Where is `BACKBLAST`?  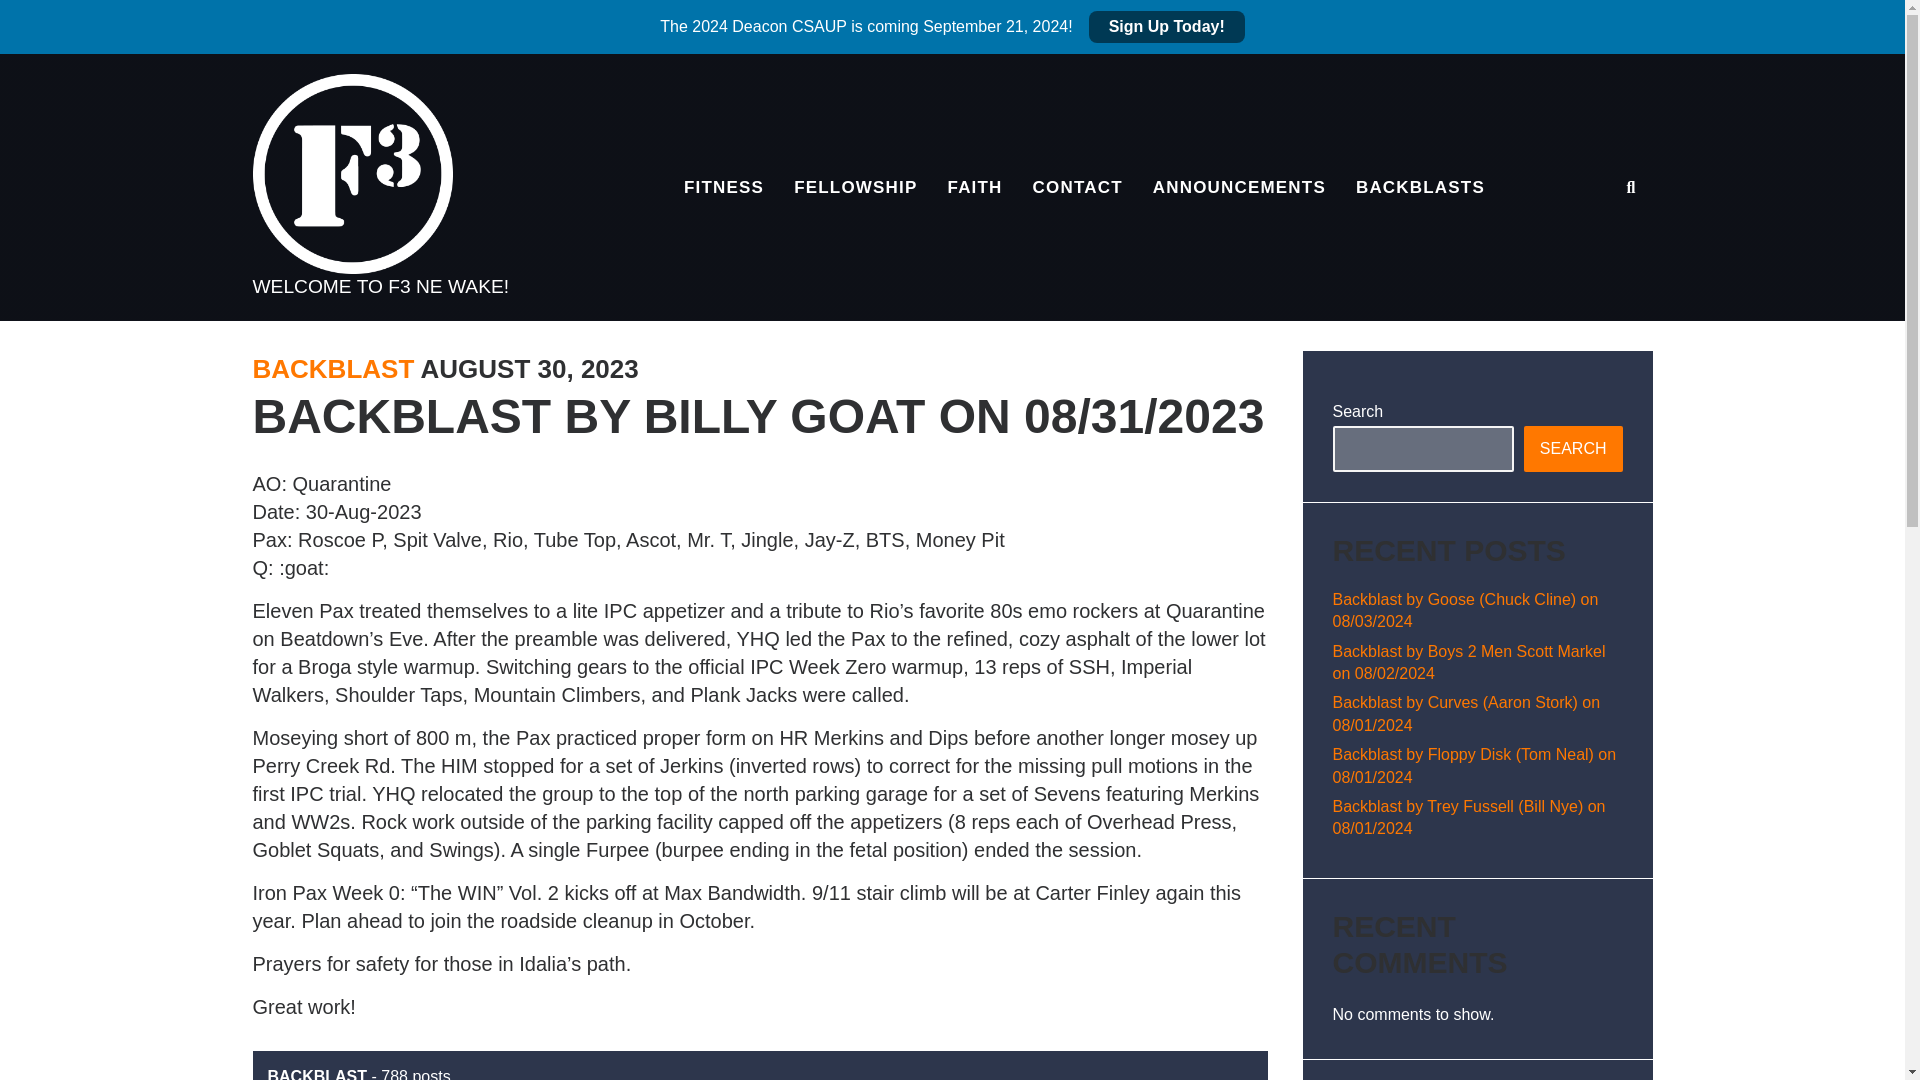 BACKBLAST is located at coordinates (332, 369).